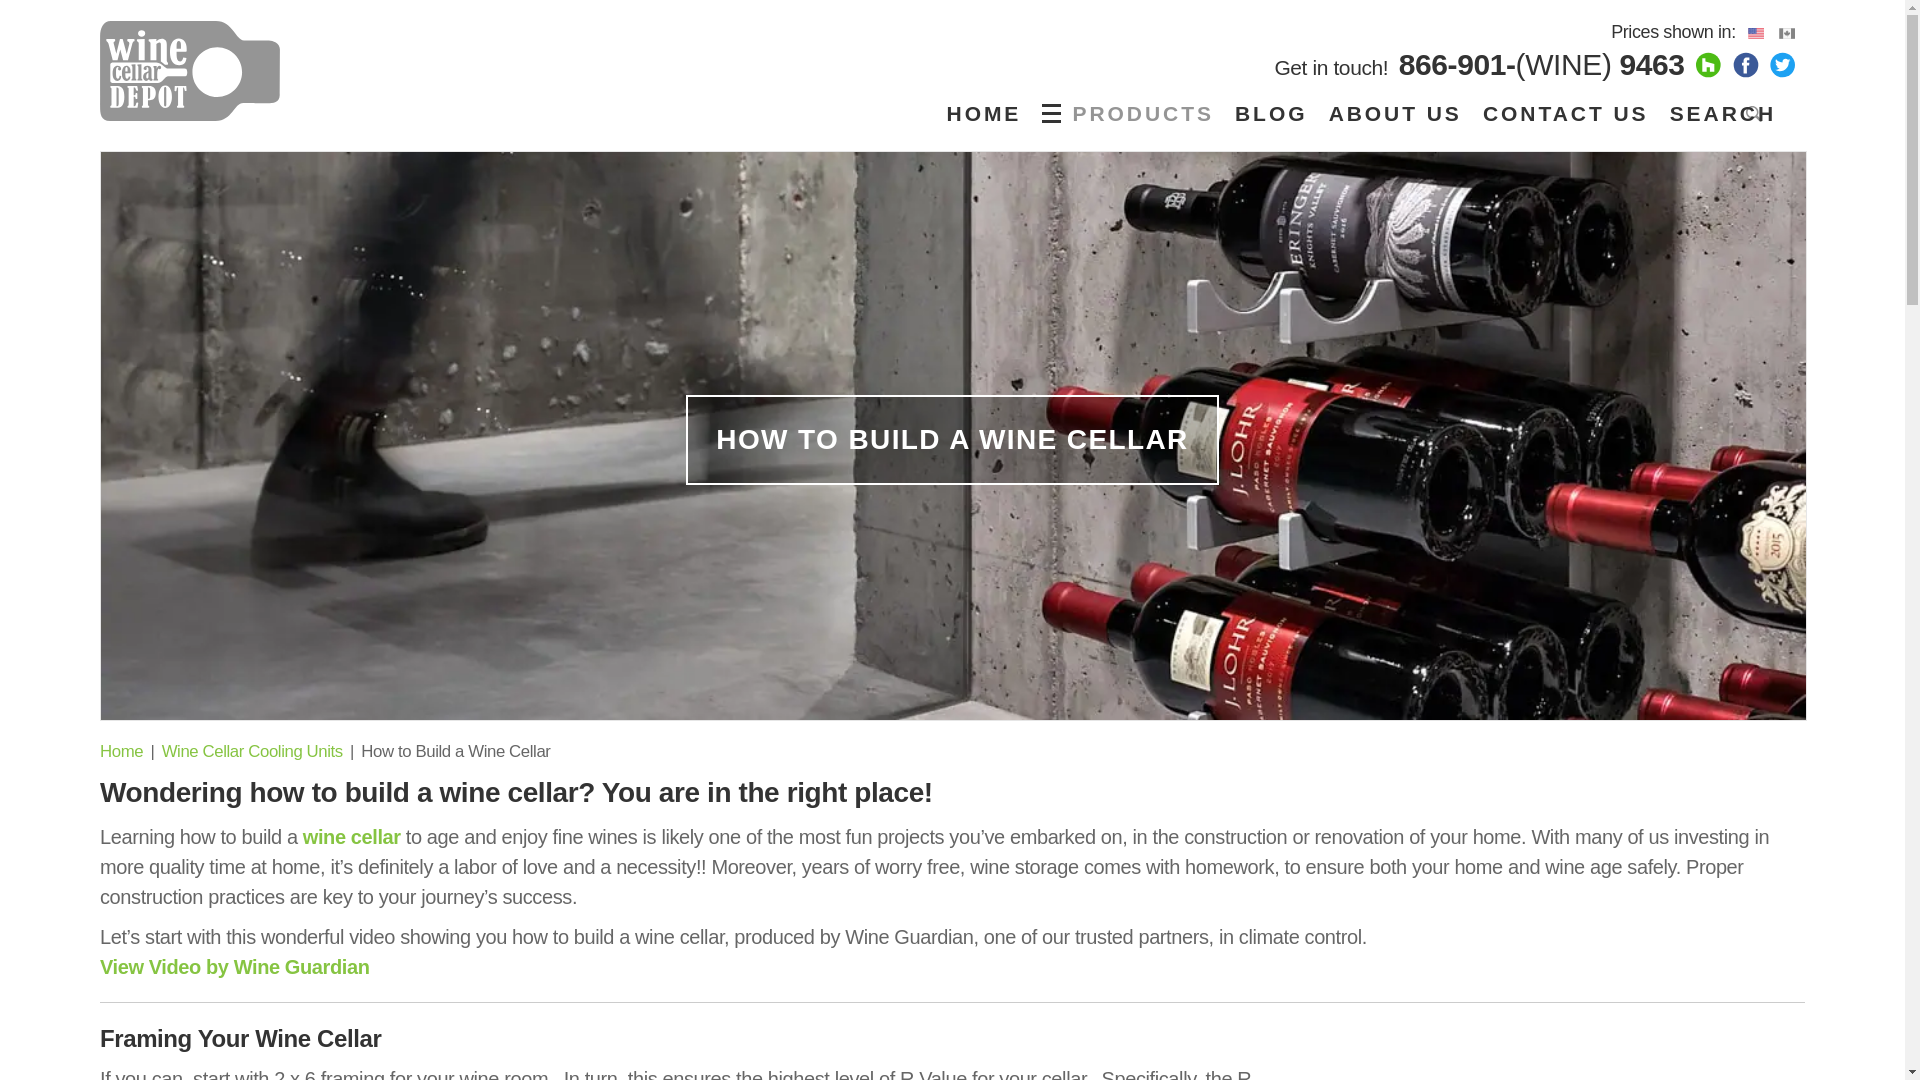 This screenshot has width=1920, height=1080. Describe the element at coordinates (1395, 113) in the screenshot. I see `ABOUT US` at that location.